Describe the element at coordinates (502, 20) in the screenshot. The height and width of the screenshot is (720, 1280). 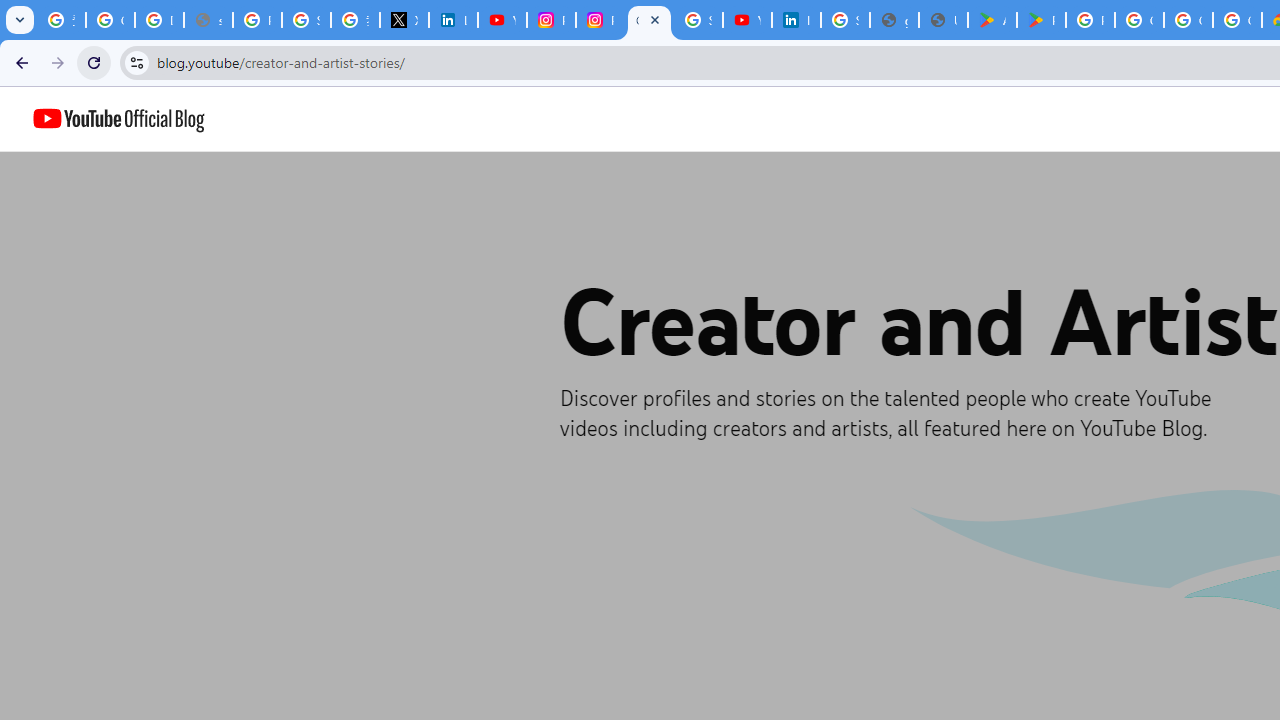
I see `YouTube Content Monetization Policies - How YouTube Works` at that location.